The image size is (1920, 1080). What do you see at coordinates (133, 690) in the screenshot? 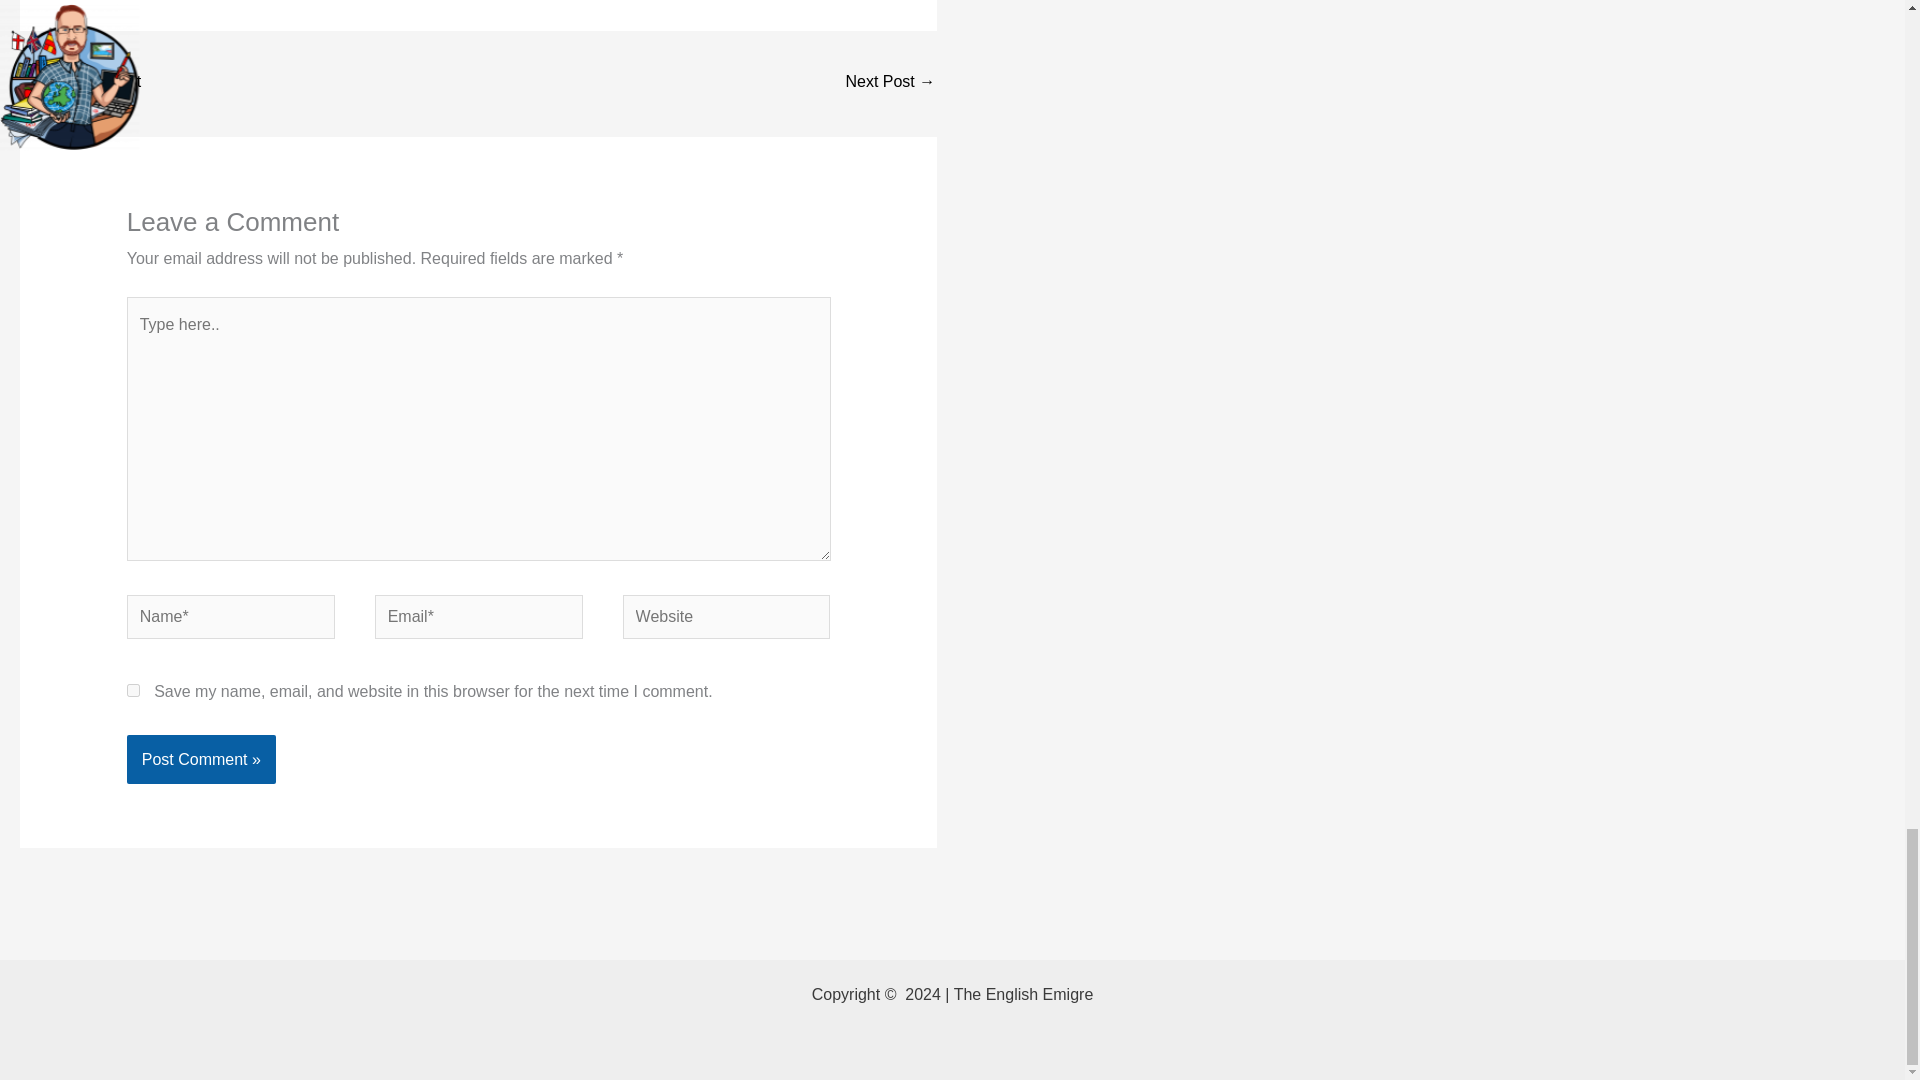
I see `yes` at bounding box center [133, 690].